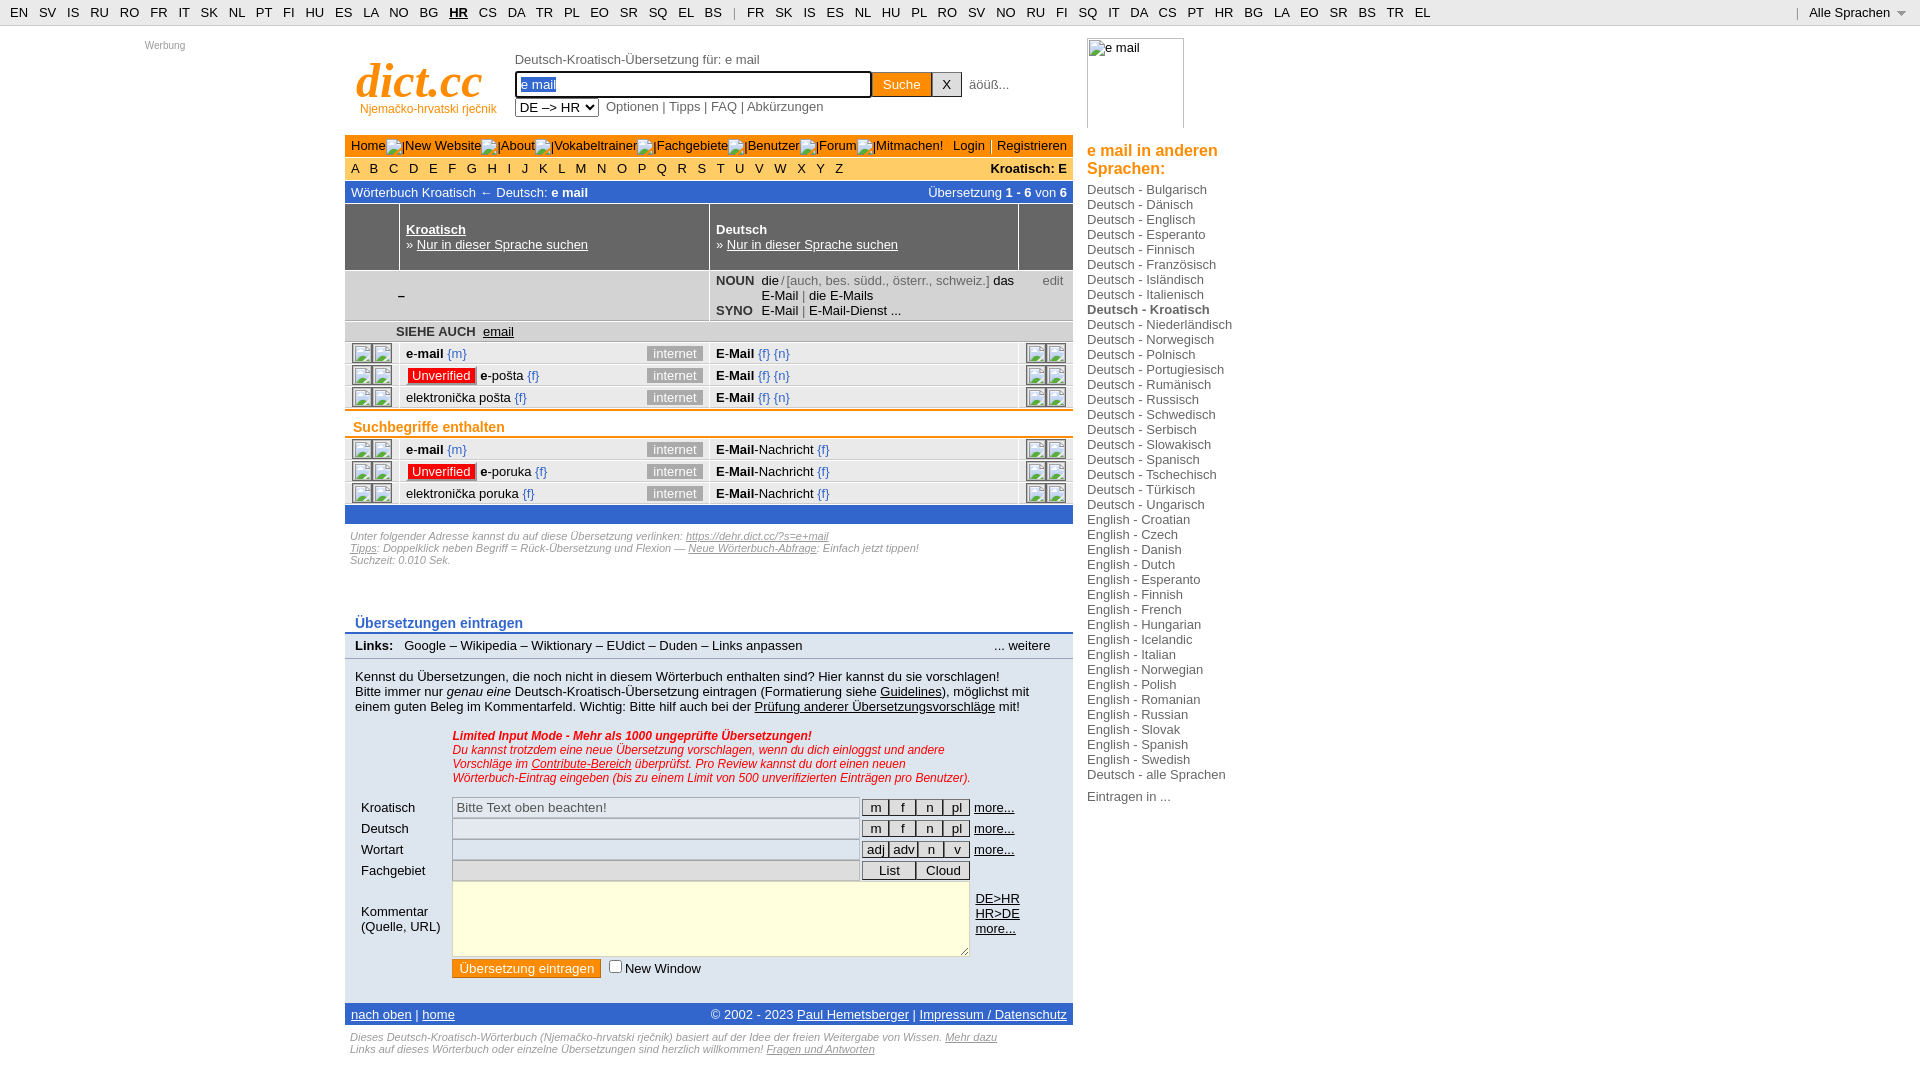  I want to click on Nur in dieser Sprache suchen, so click(502, 244).